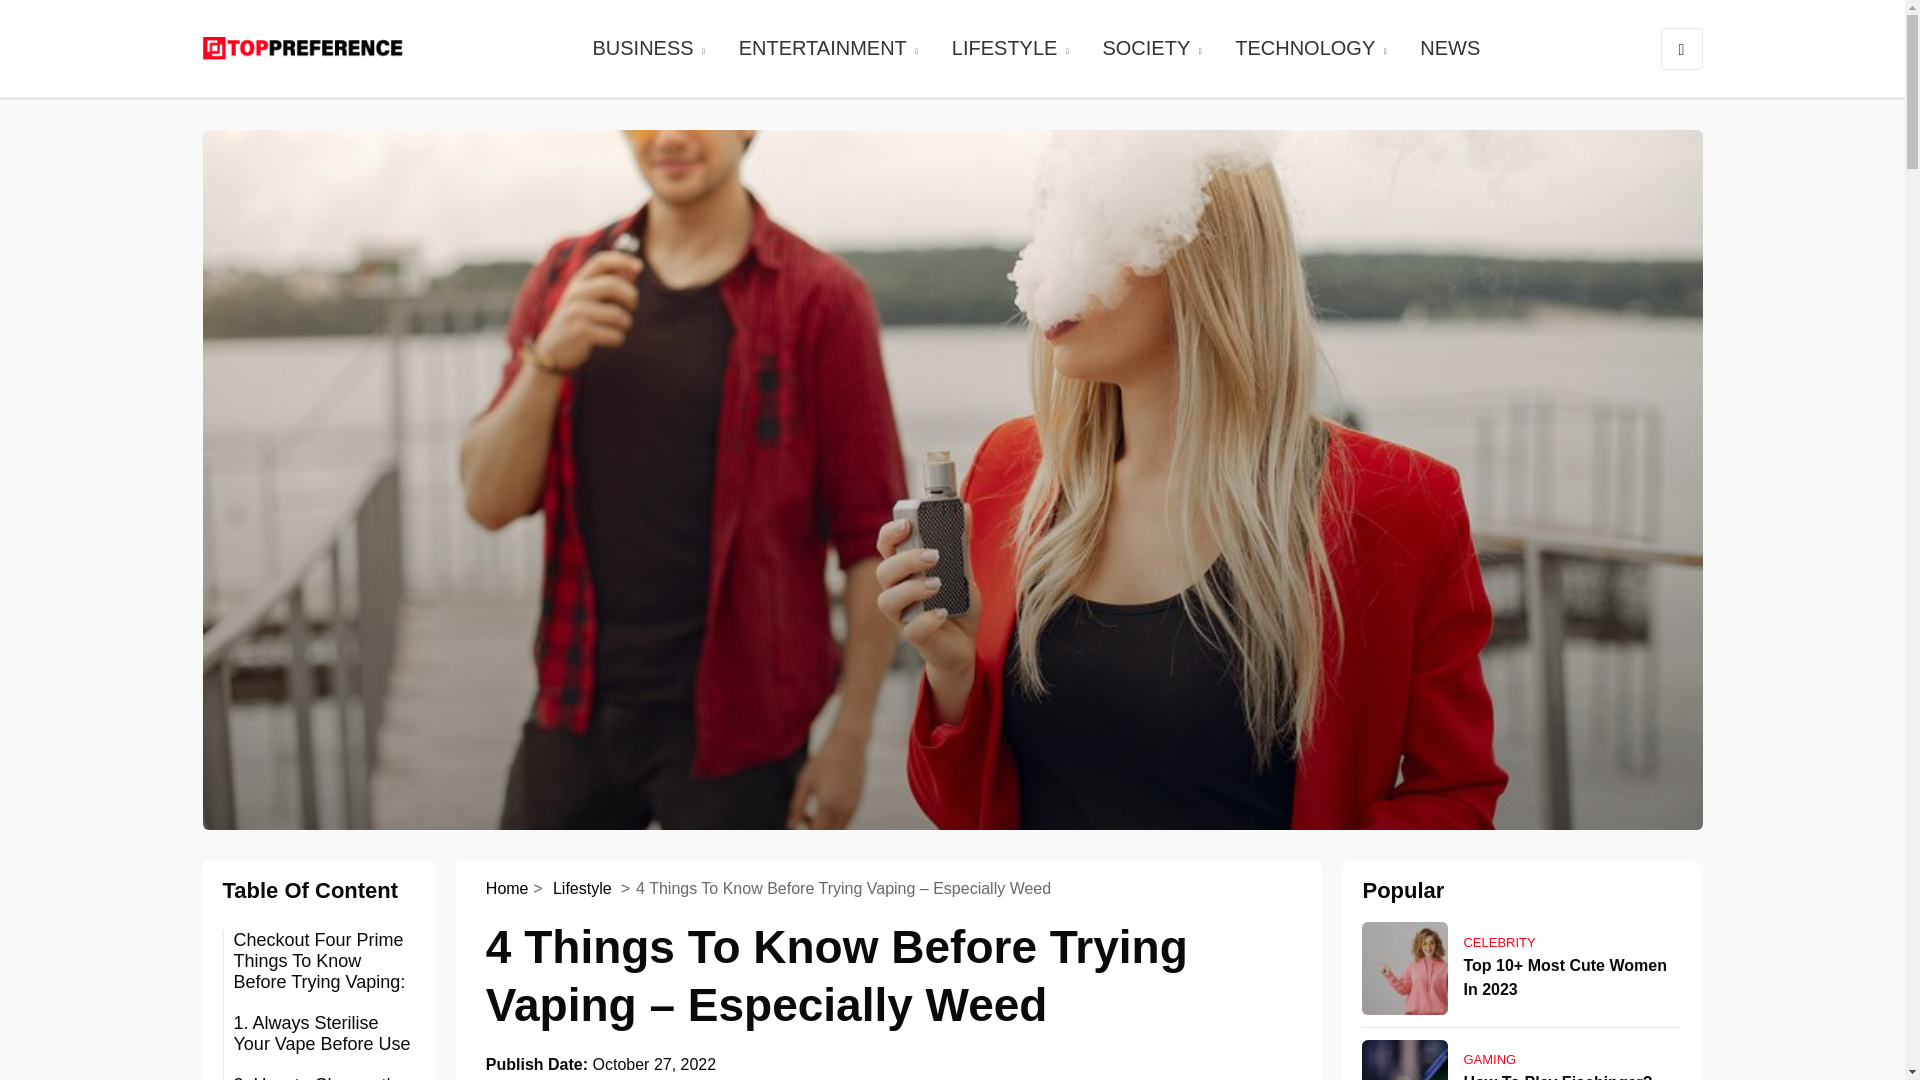 This screenshot has width=1920, height=1080. What do you see at coordinates (830, 48) in the screenshot?
I see `ENTERTAINMENT` at bounding box center [830, 48].